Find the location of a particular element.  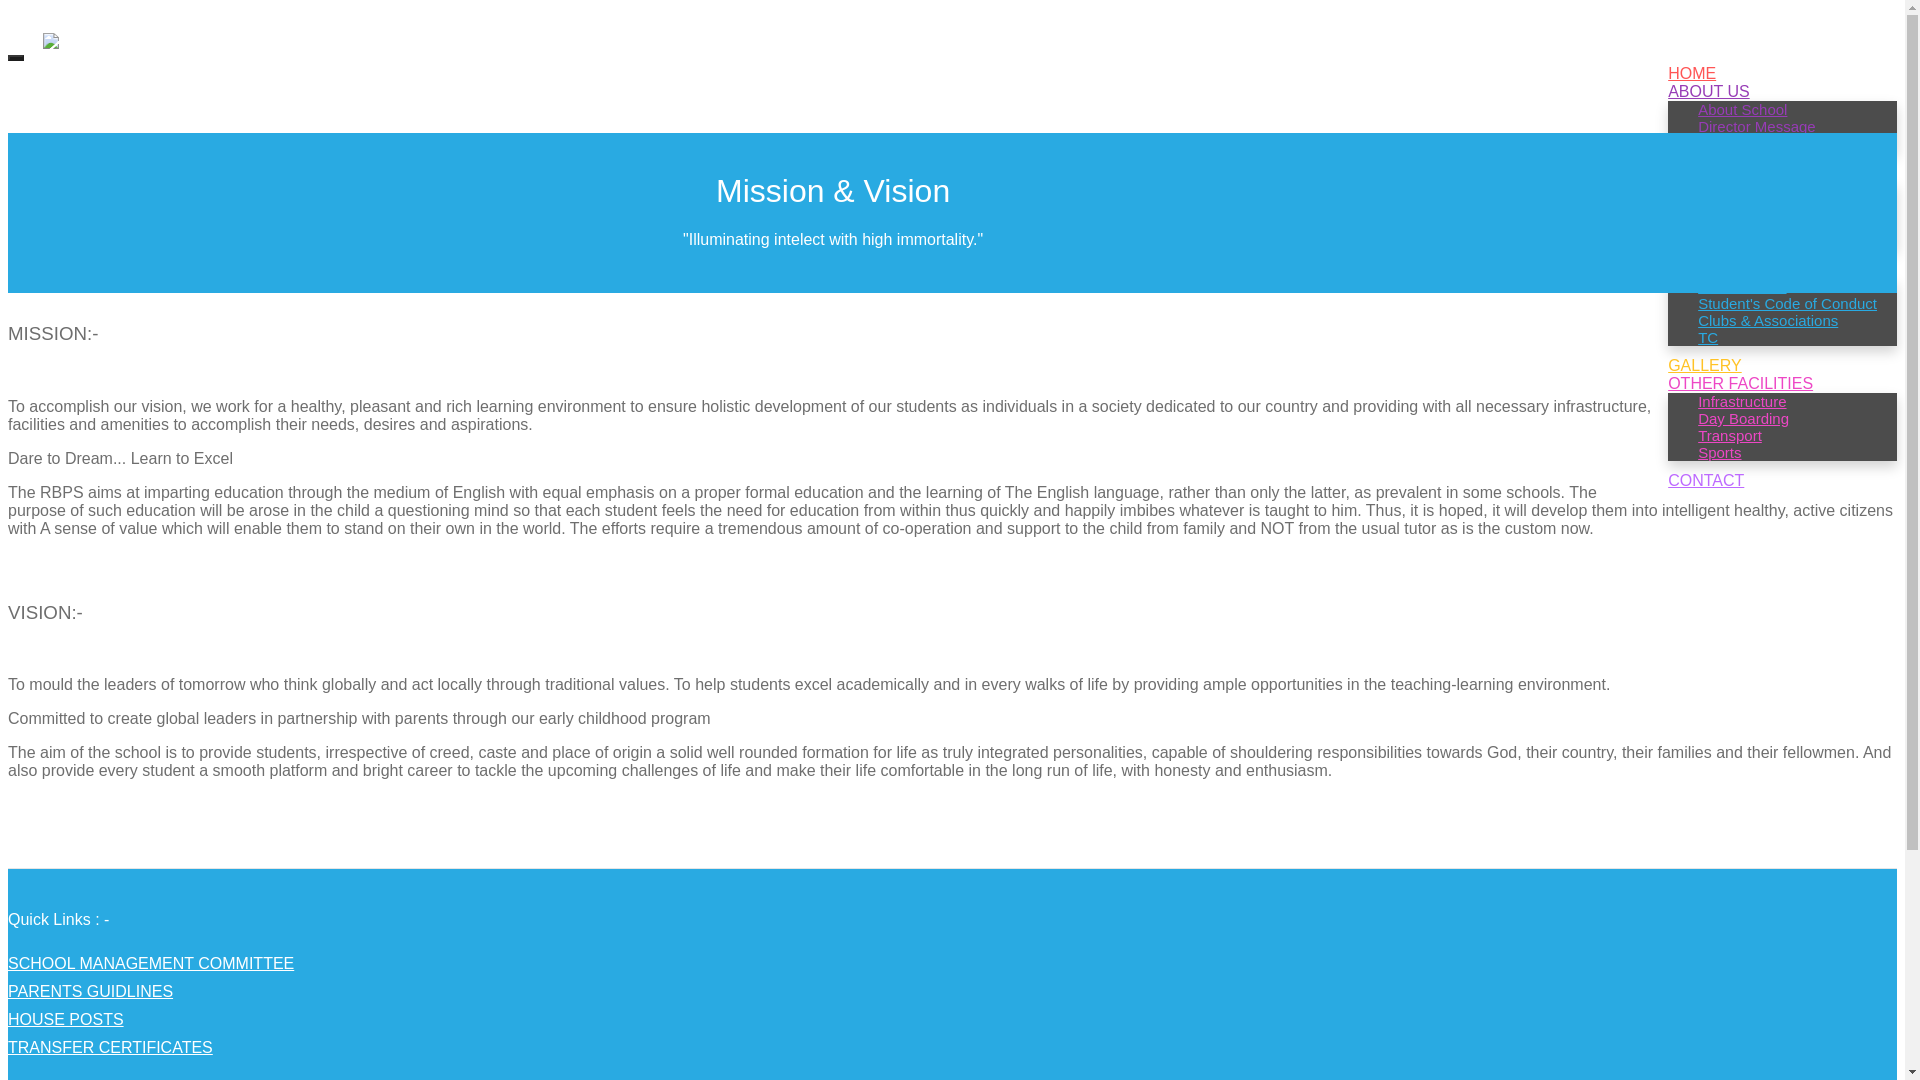

ACADEMICS is located at coordinates (1715, 172).